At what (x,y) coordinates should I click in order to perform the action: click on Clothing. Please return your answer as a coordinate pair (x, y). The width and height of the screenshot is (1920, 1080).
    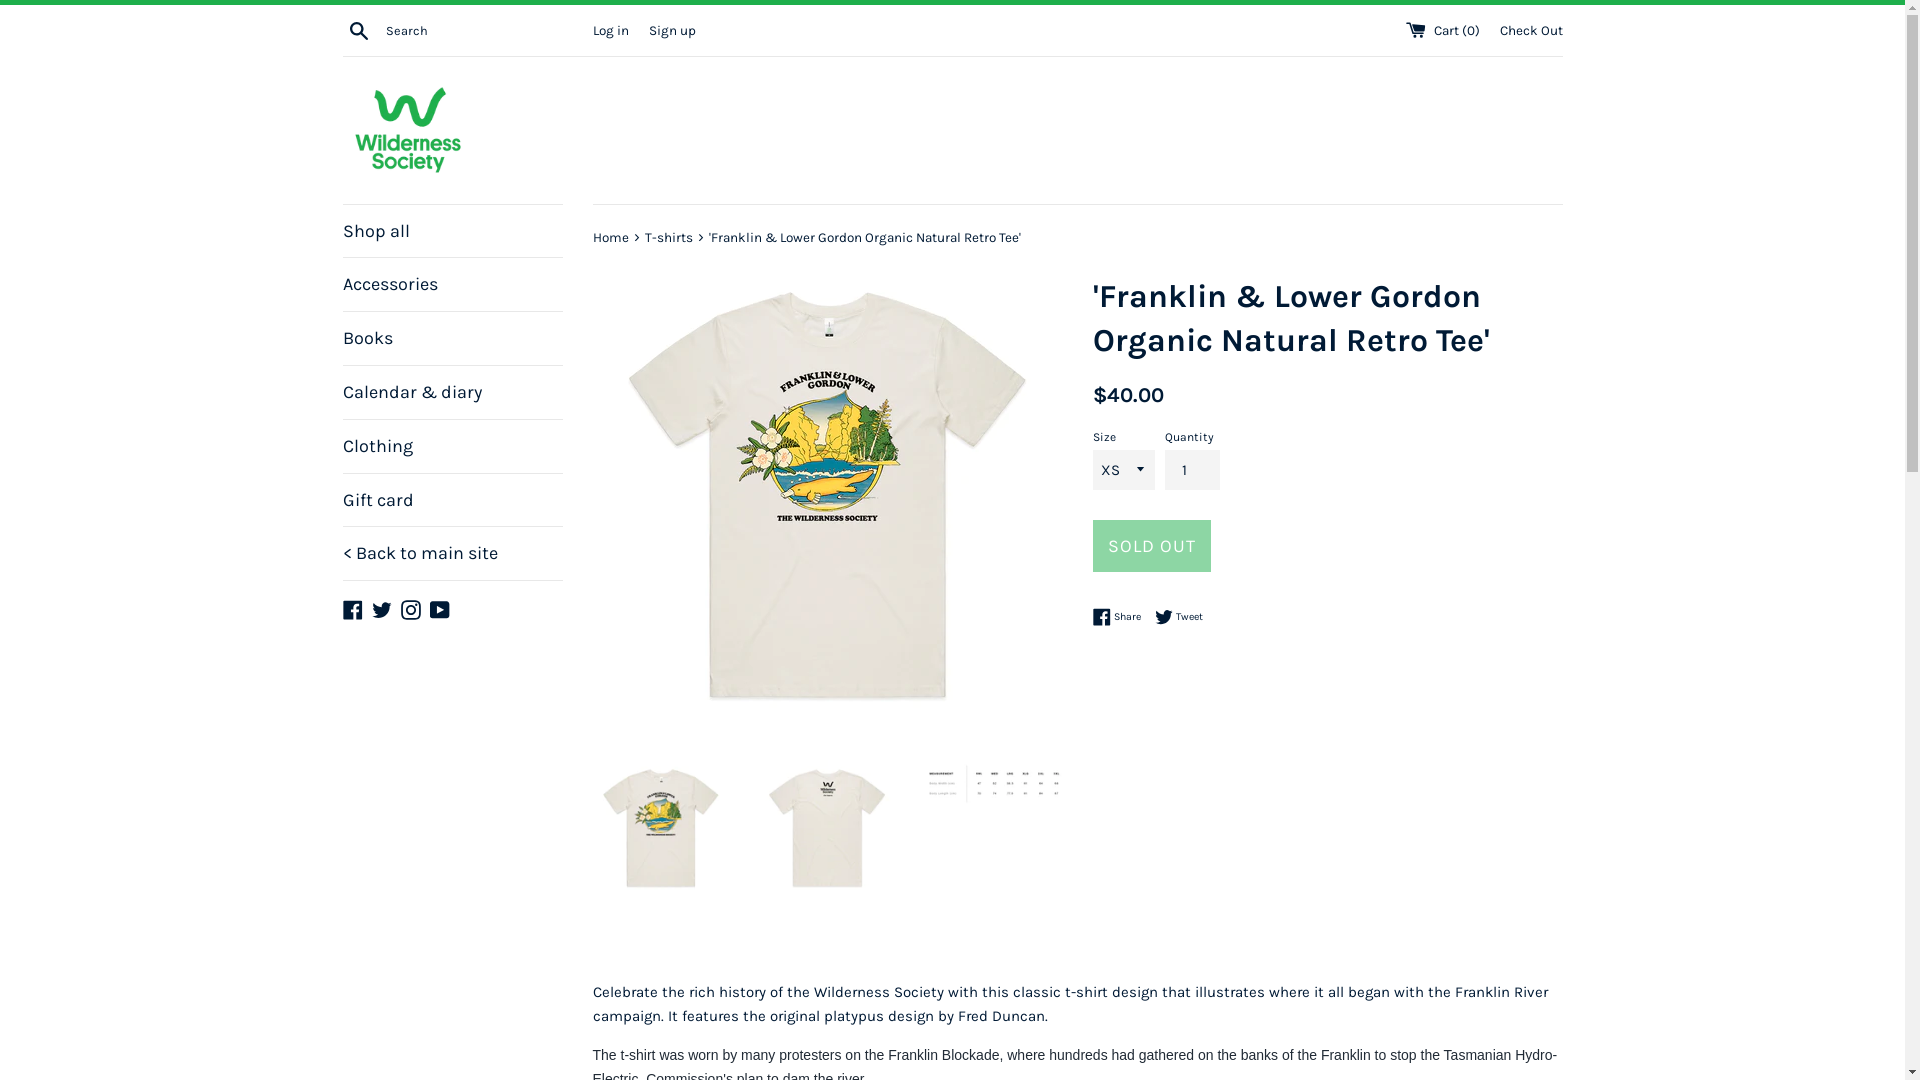
    Looking at the image, I should click on (452, 446).